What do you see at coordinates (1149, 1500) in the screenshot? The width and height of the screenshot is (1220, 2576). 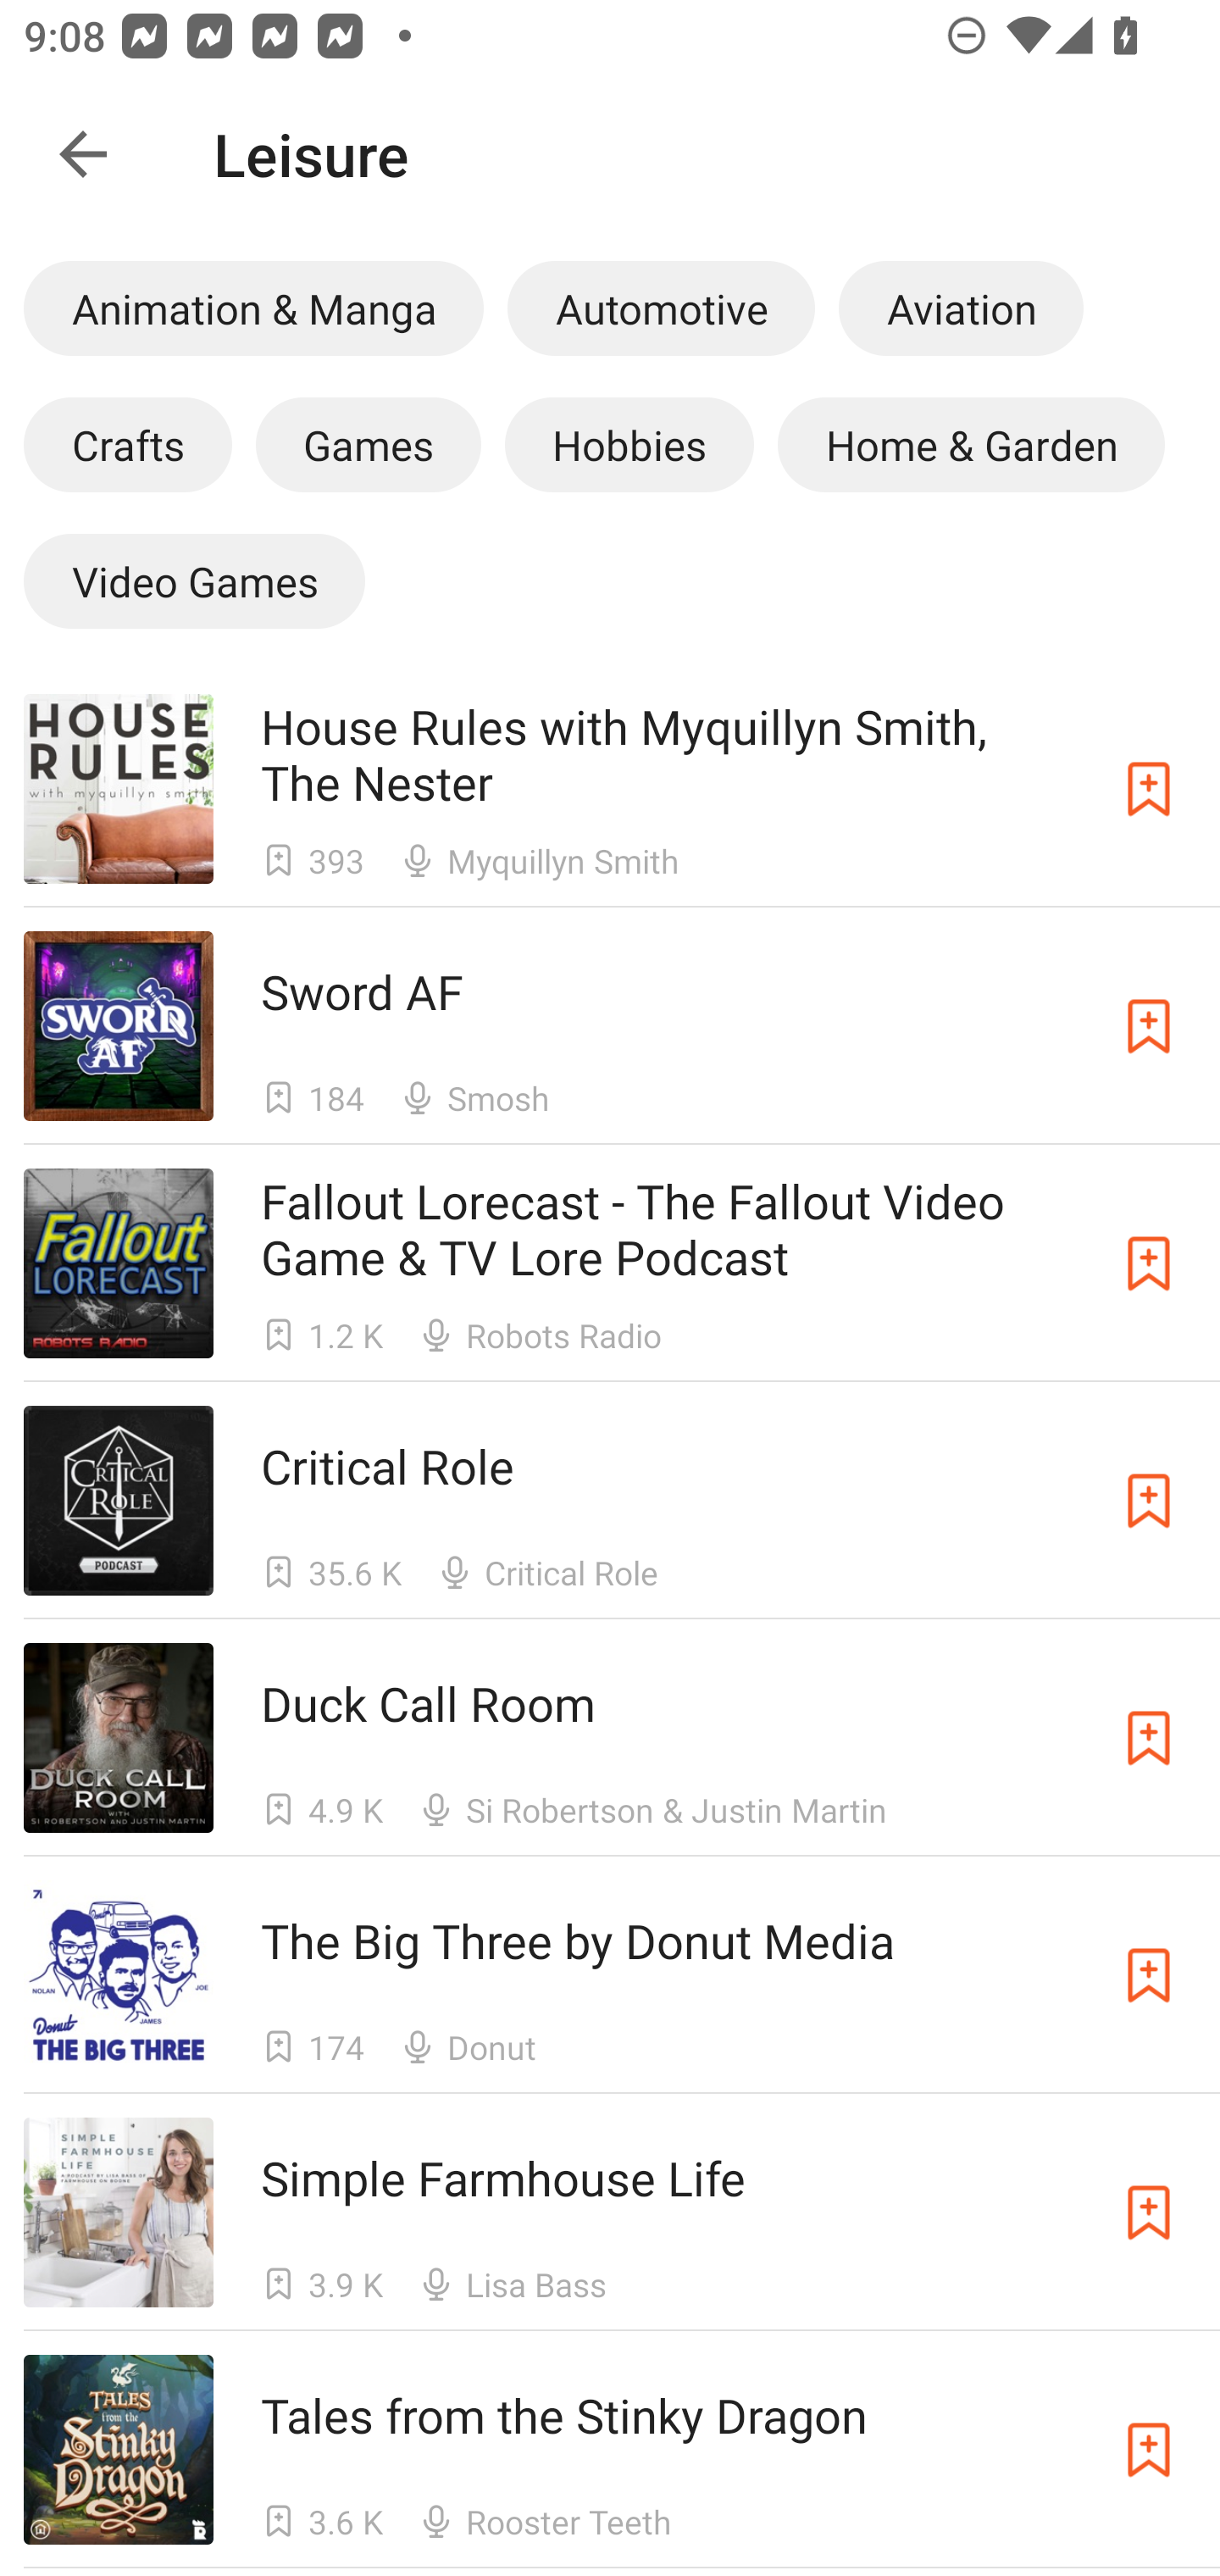 I see `Subscribe` at bounding box center [1149, 1500].